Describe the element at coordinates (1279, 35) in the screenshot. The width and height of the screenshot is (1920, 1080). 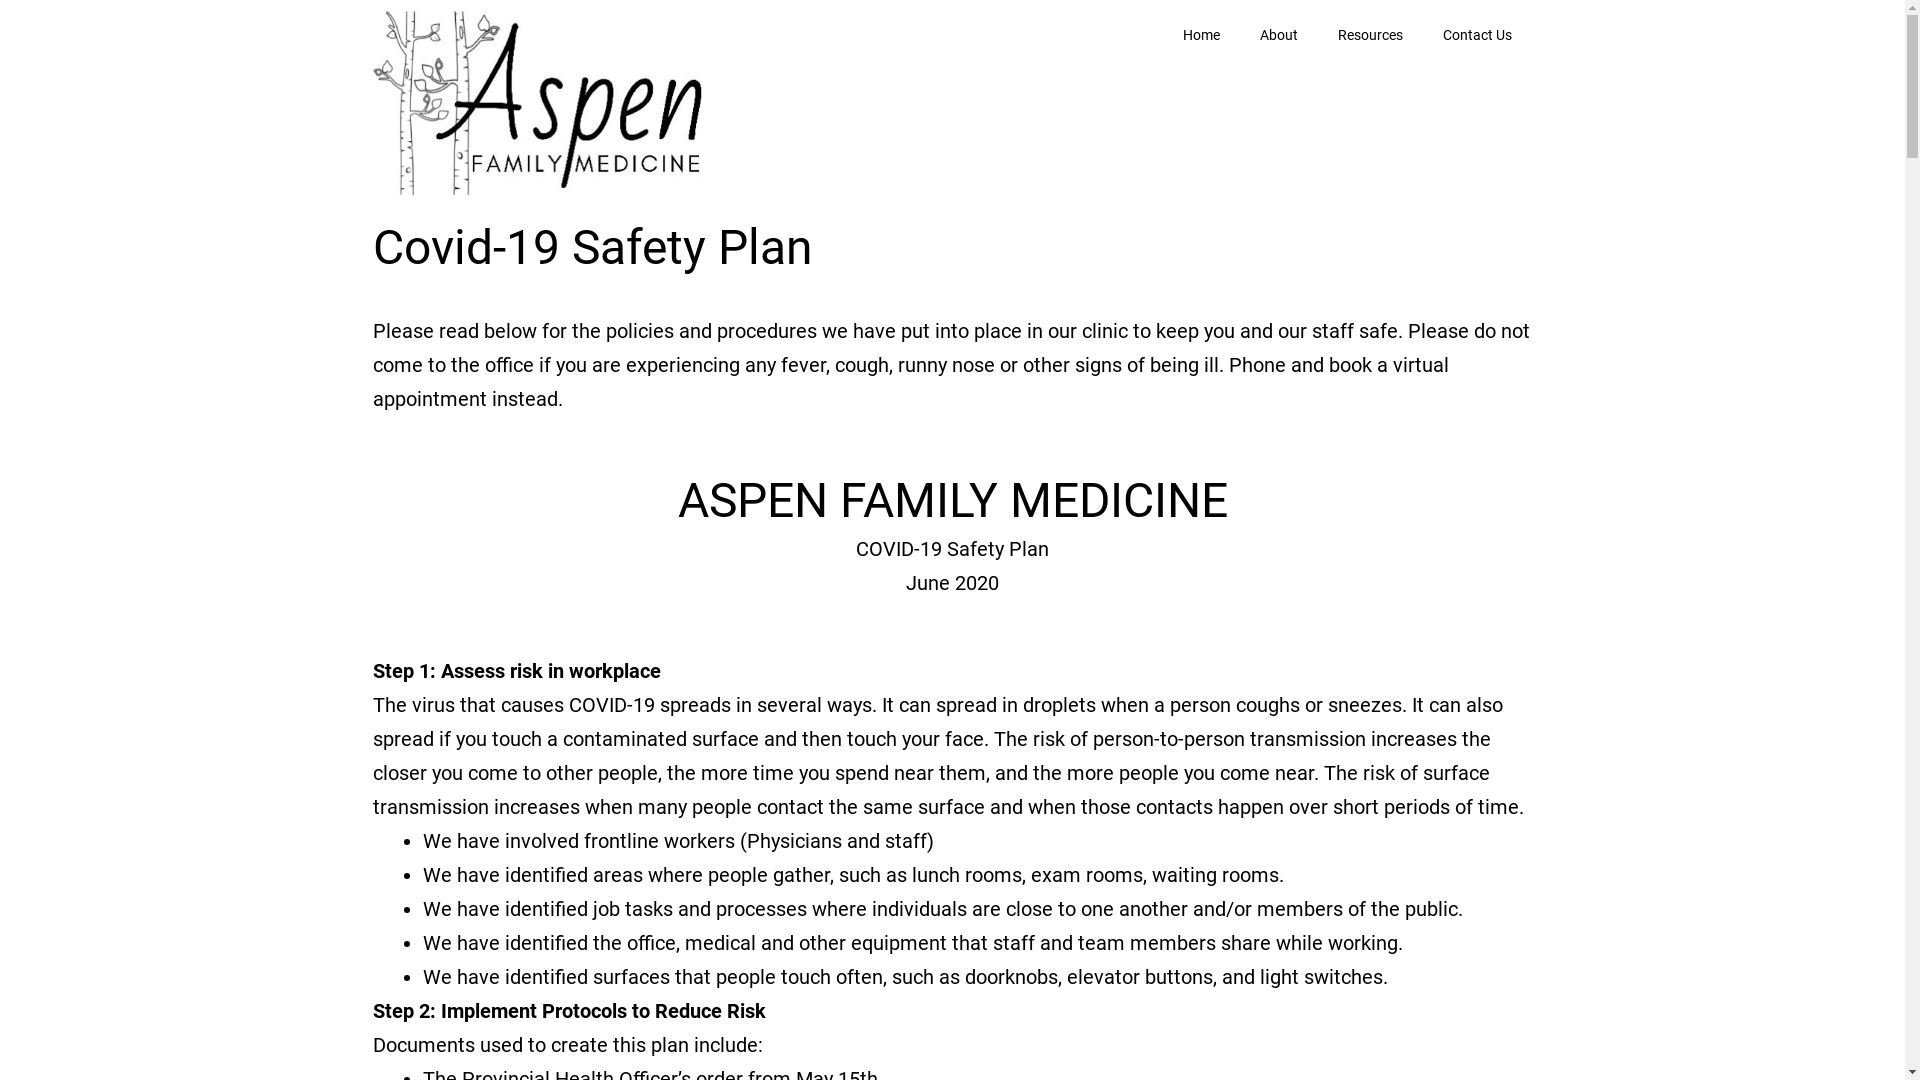
I see `About` at that location.